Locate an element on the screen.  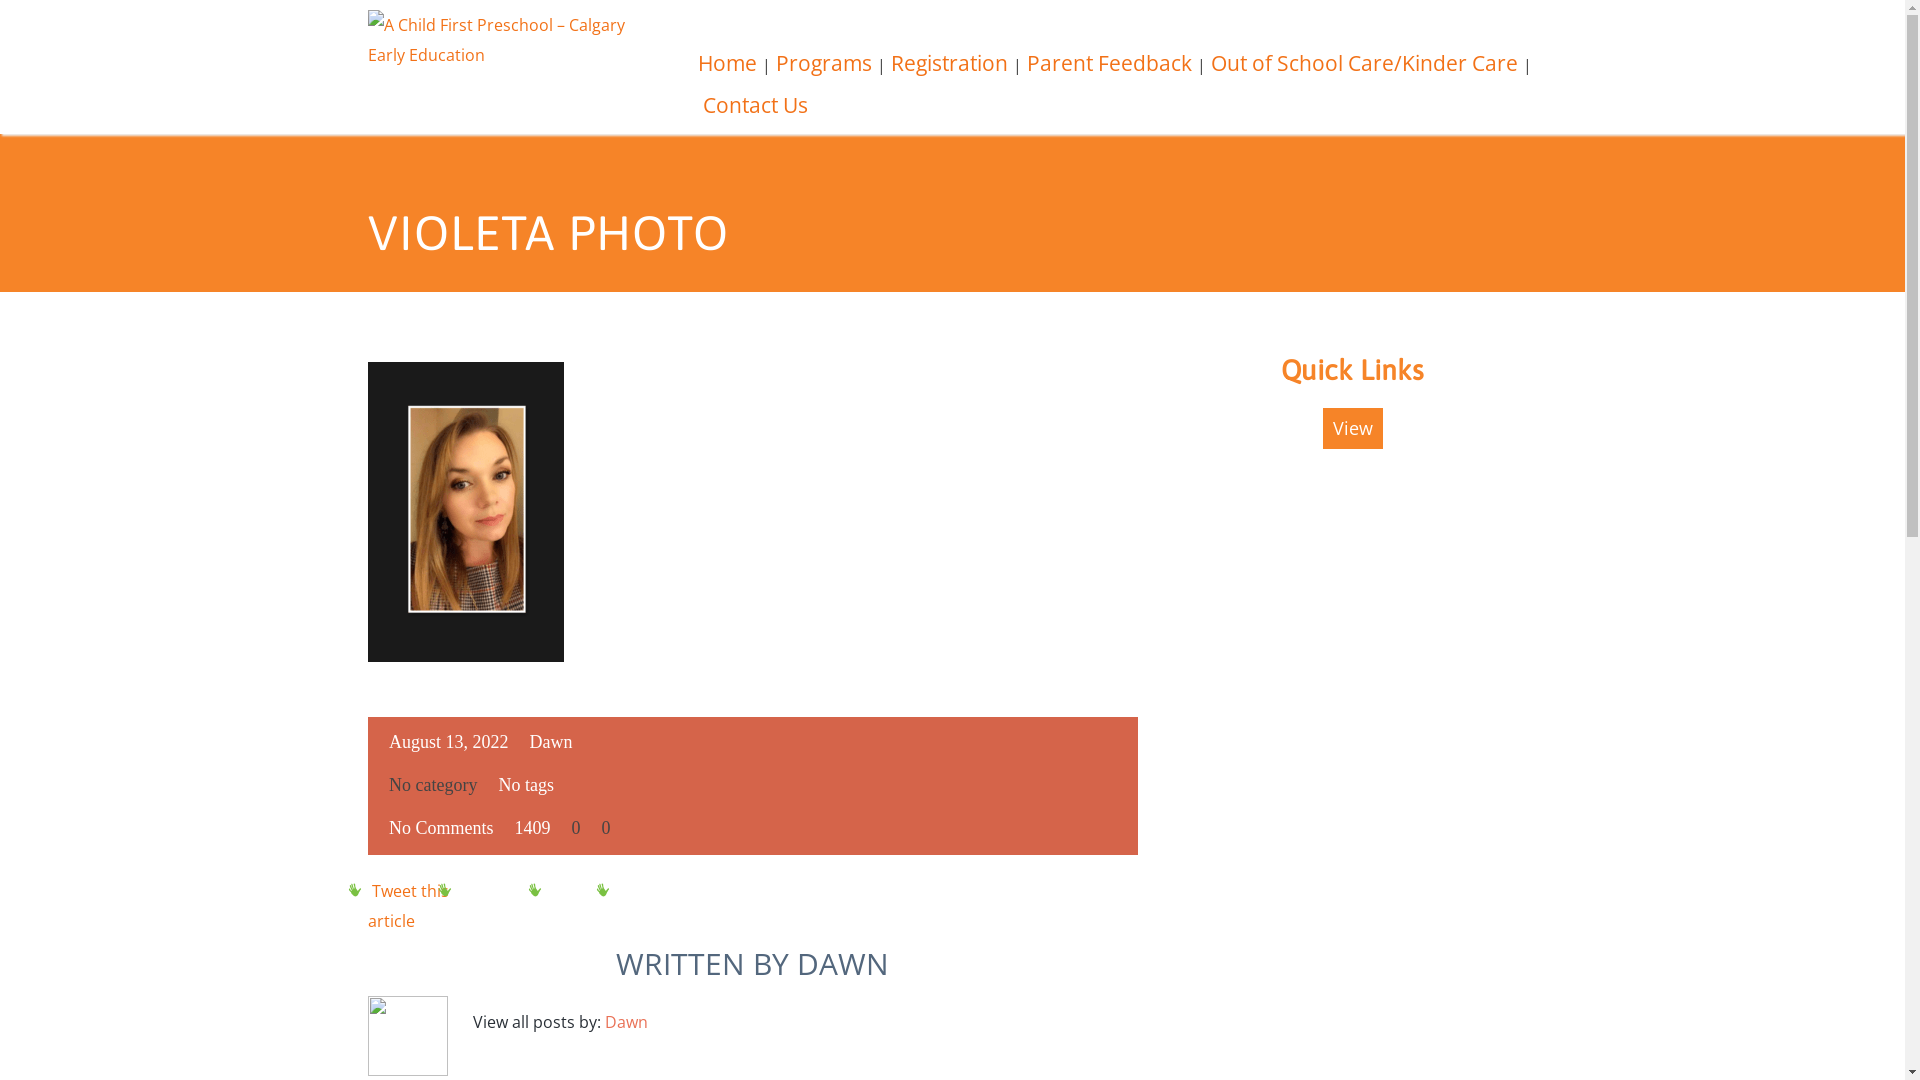
Contact Us is located at coordinates (754, 115).